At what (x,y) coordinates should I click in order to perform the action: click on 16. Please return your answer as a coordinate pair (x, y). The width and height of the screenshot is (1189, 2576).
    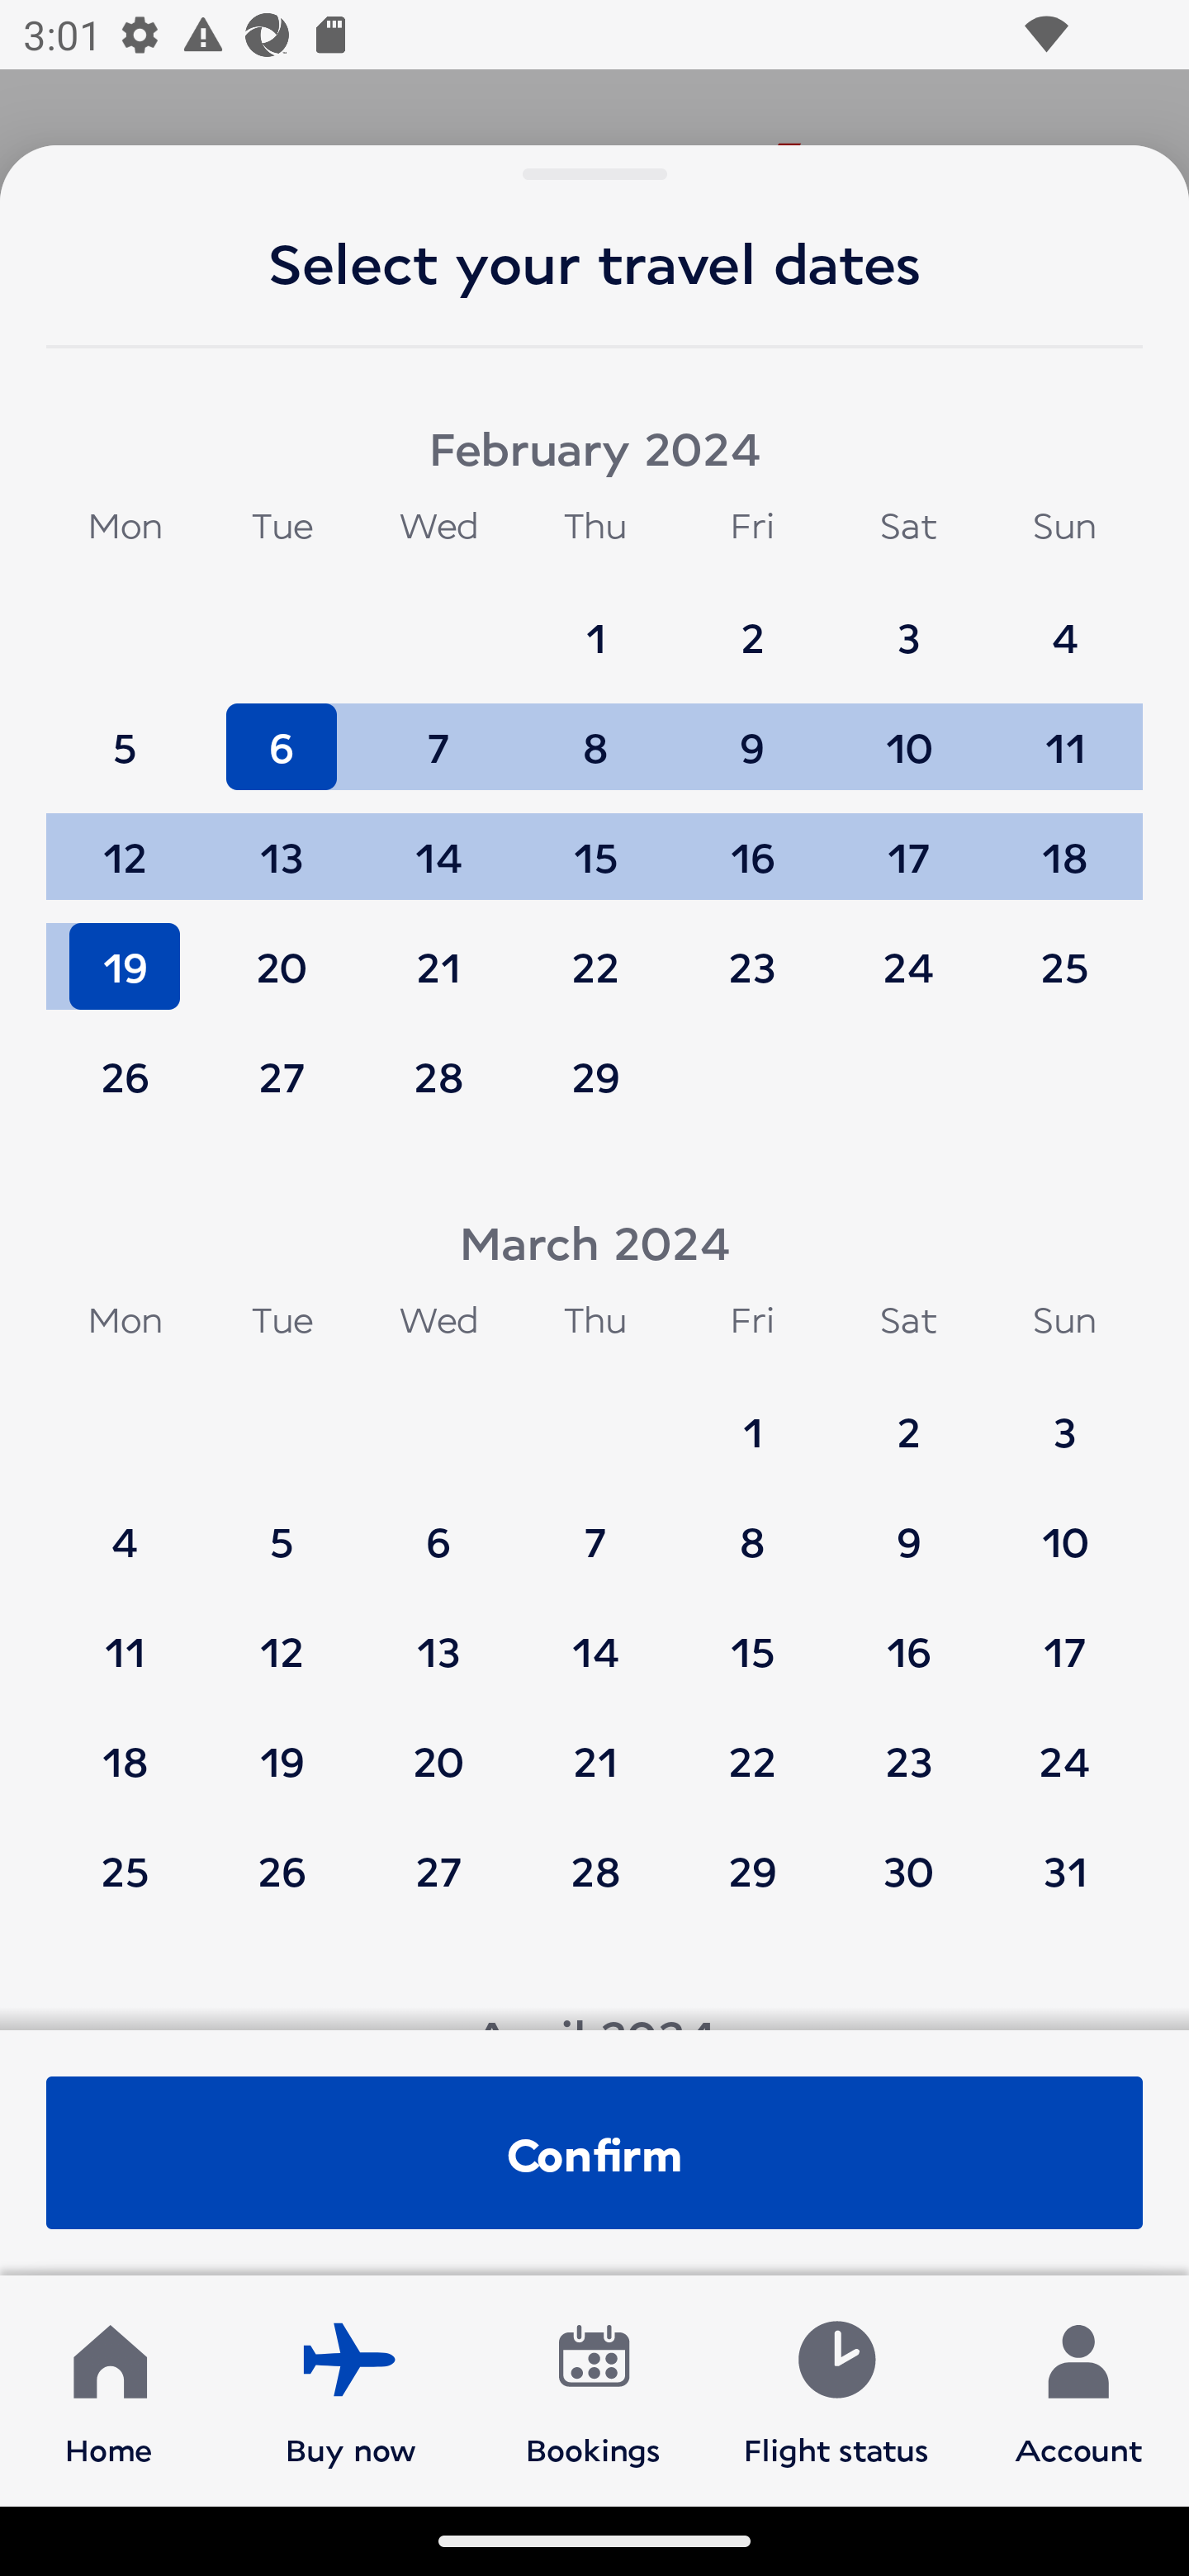
    Looking at the image, I should click on (752, 842).